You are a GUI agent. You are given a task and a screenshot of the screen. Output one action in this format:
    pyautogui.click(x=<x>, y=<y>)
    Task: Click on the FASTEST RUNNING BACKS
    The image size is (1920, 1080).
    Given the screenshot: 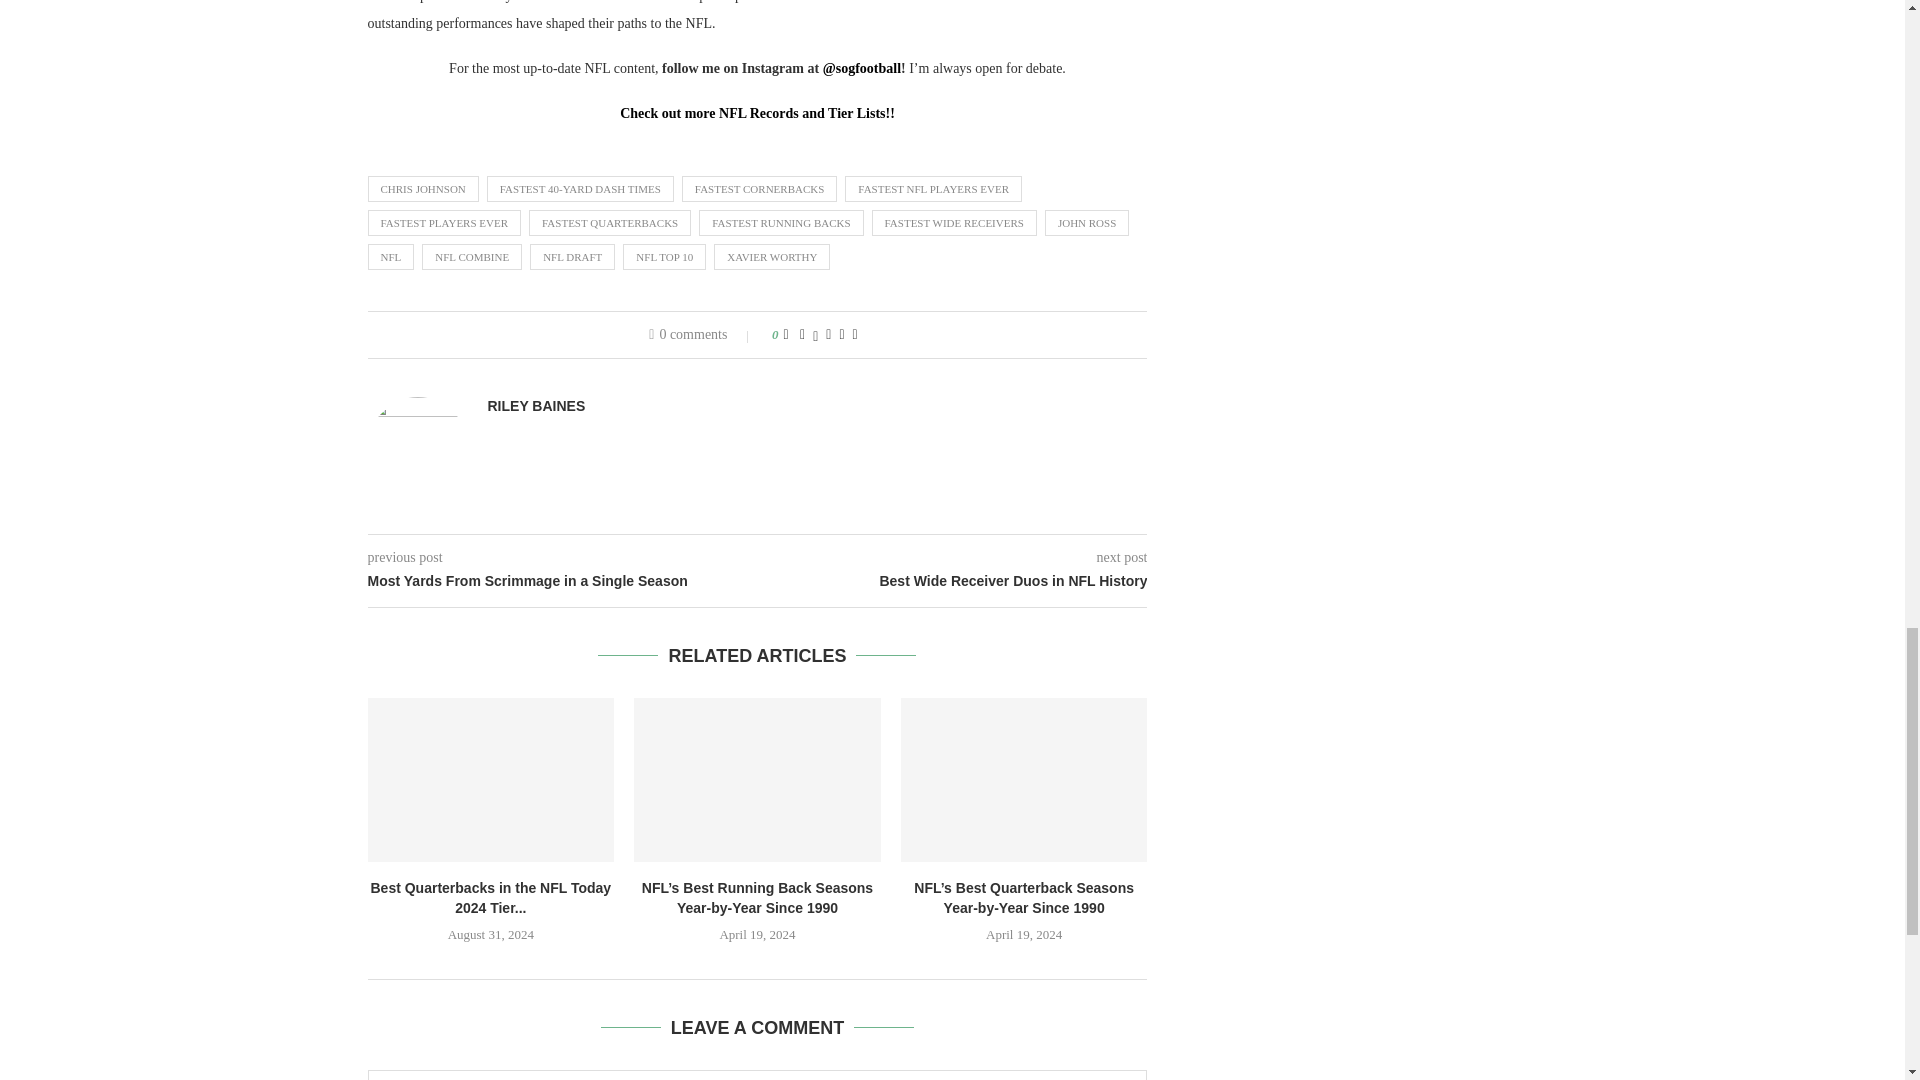 What is the action you would take?
    pyautogui.click(x=780, y=222)
    